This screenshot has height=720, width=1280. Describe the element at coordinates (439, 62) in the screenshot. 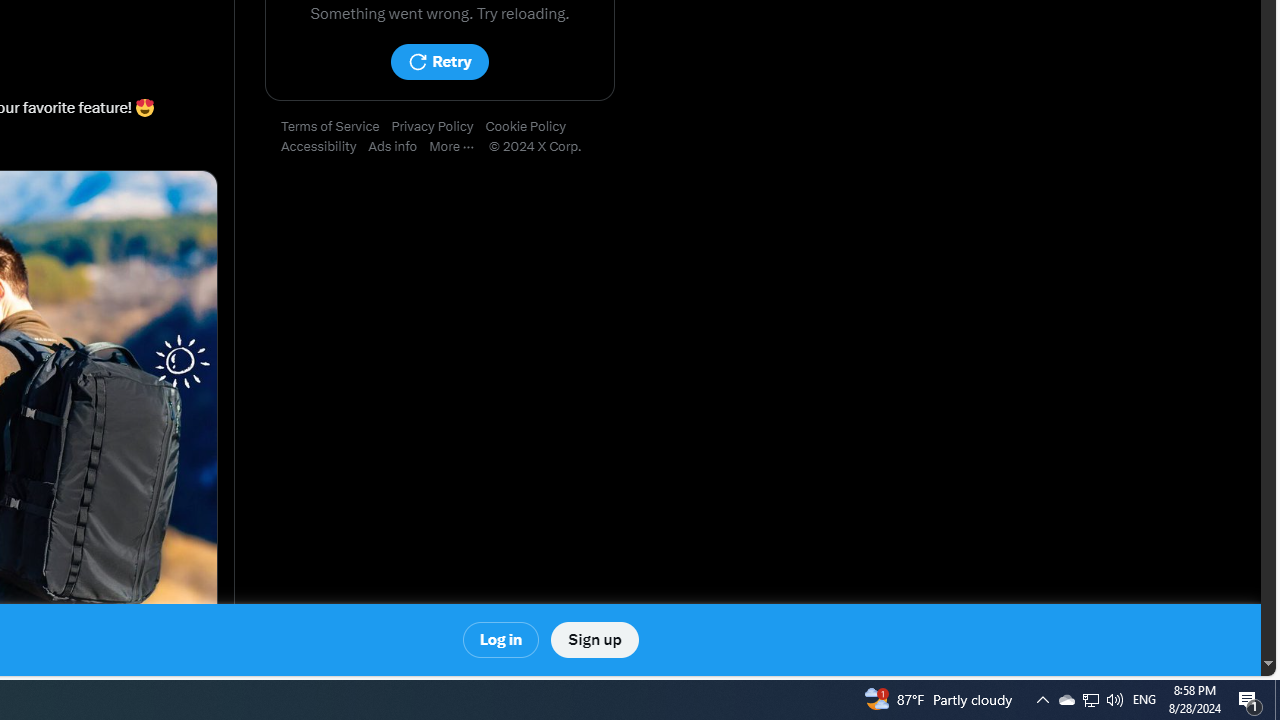

I see `Retry` at that location.